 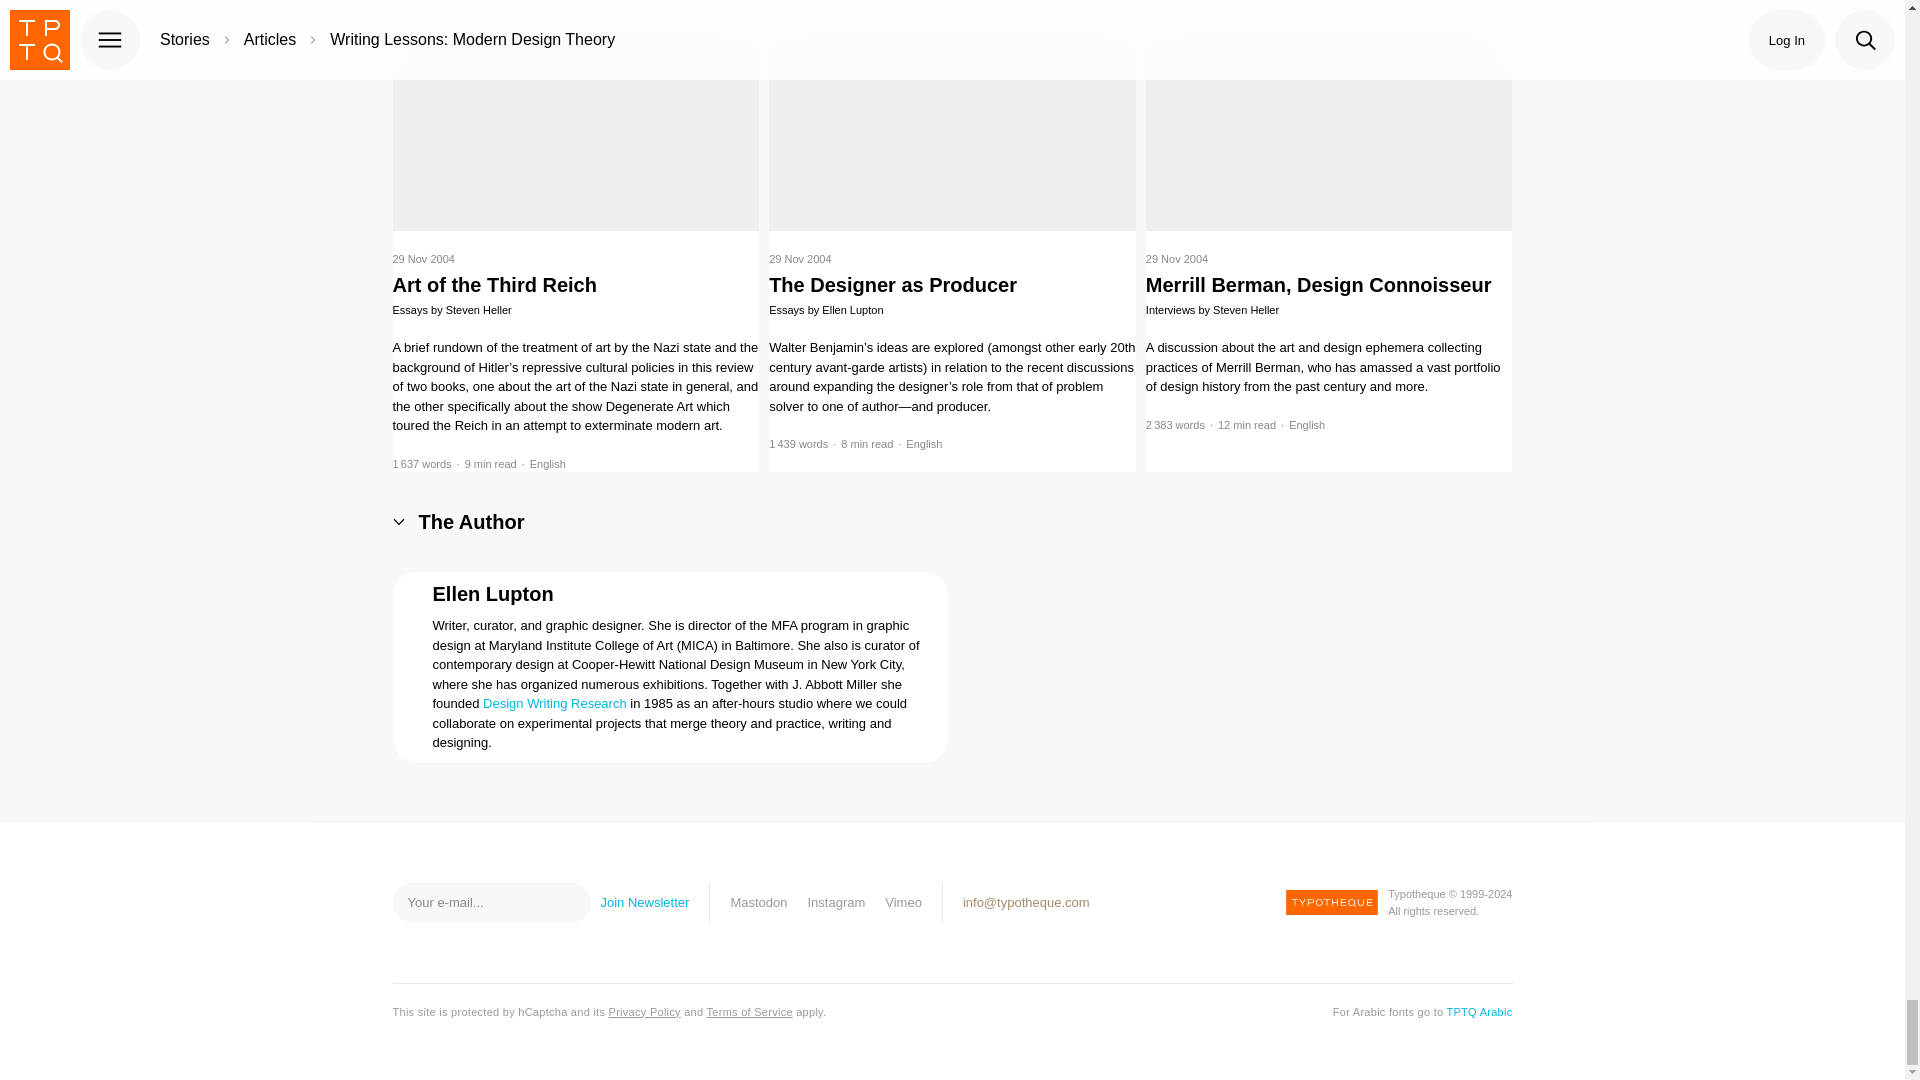 What do you see at coordinates (492, 594) in the screenshot?
I see `Ellen Lupton` at bounding box center [492, 594].